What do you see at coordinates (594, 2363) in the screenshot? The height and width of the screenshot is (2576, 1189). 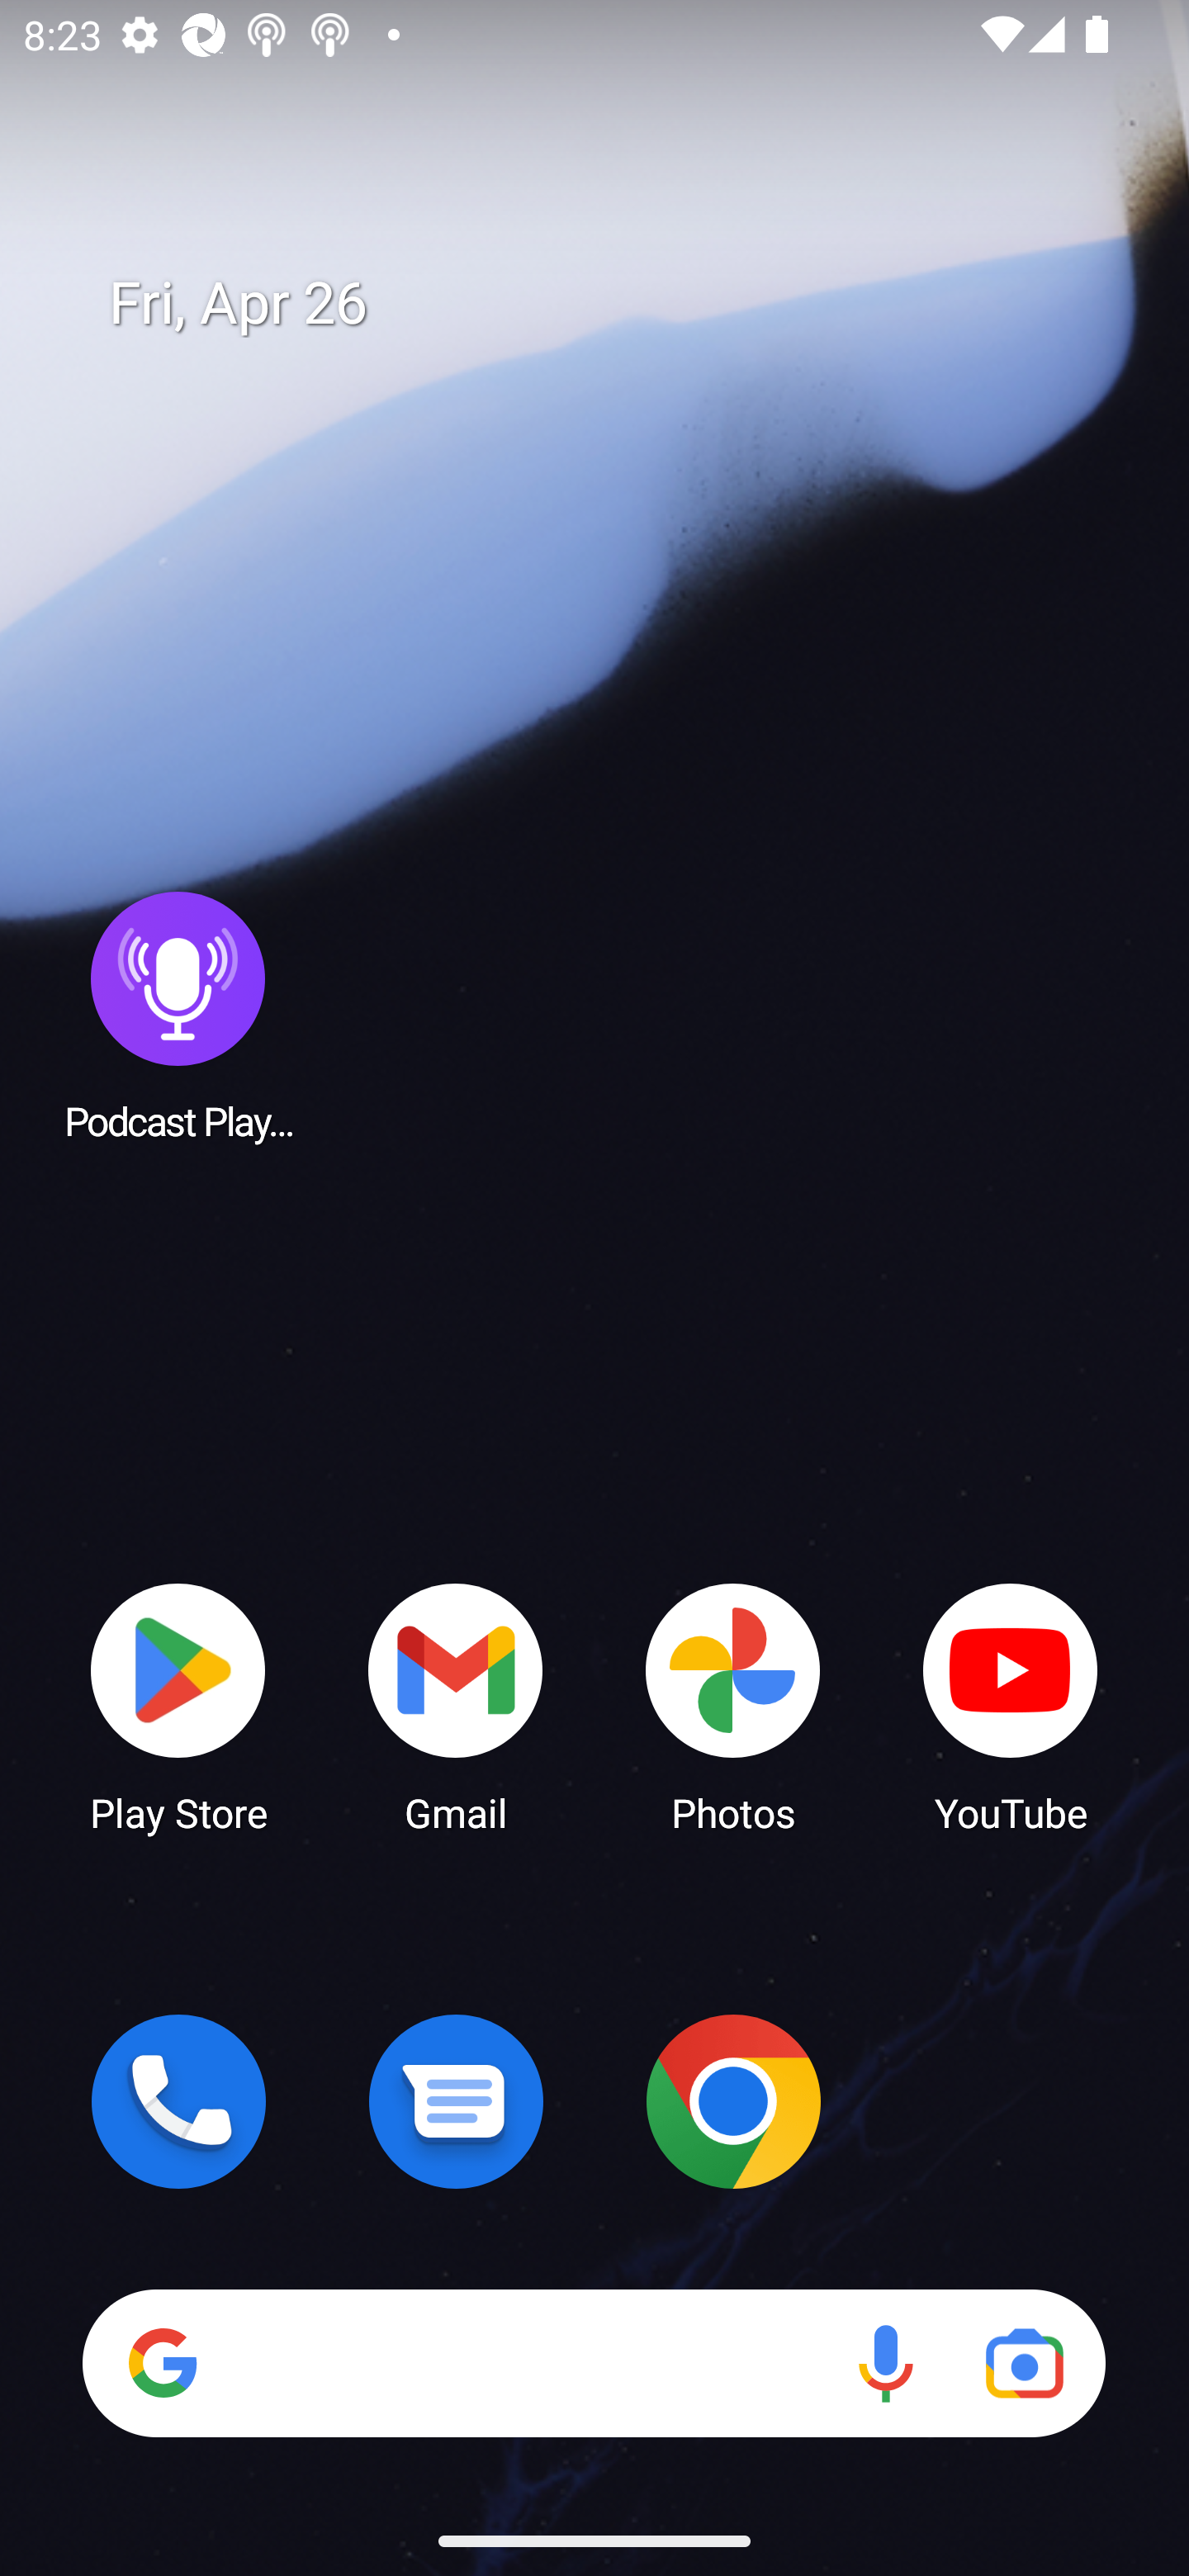 I see `Search Voice search Google Lens` at bounding box center [594, 2363].